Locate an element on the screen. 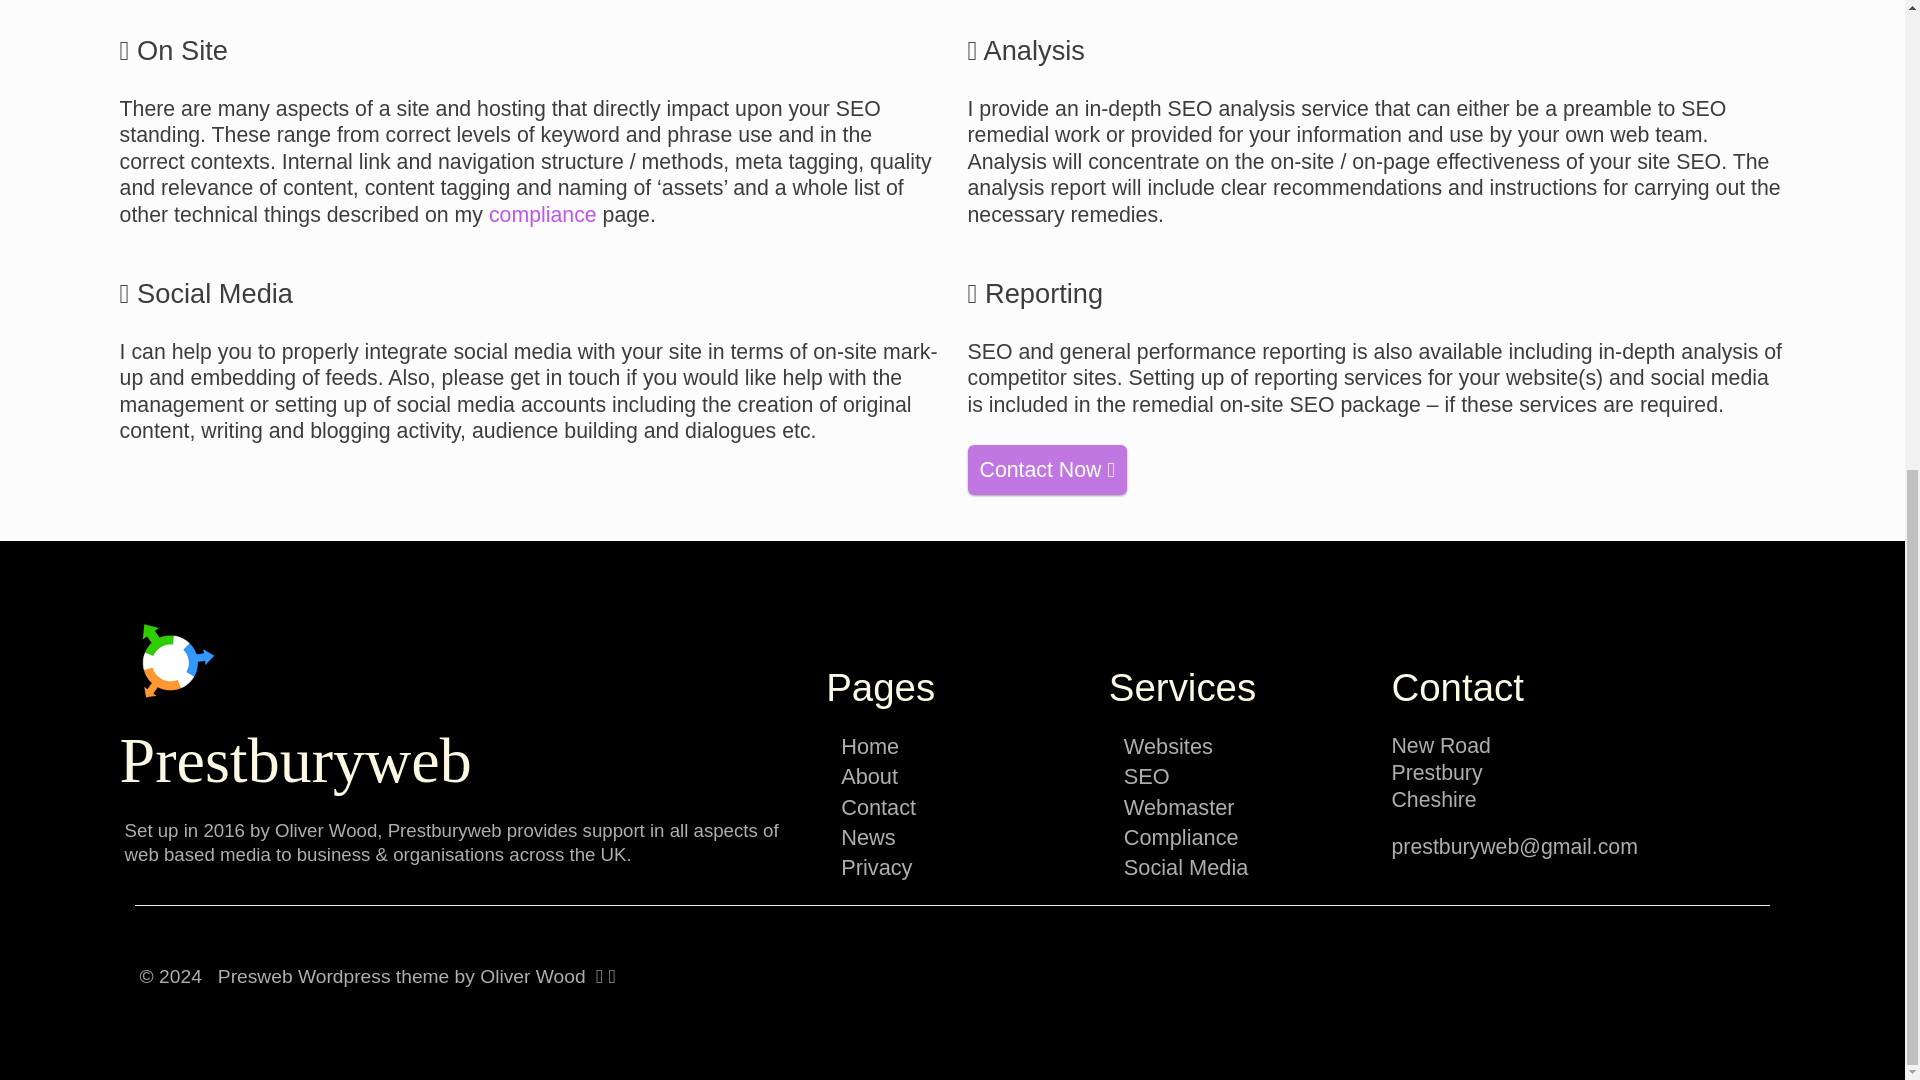 This screenshot has width=1920, height=1080. Websites is located at coordinates (1168, 746).